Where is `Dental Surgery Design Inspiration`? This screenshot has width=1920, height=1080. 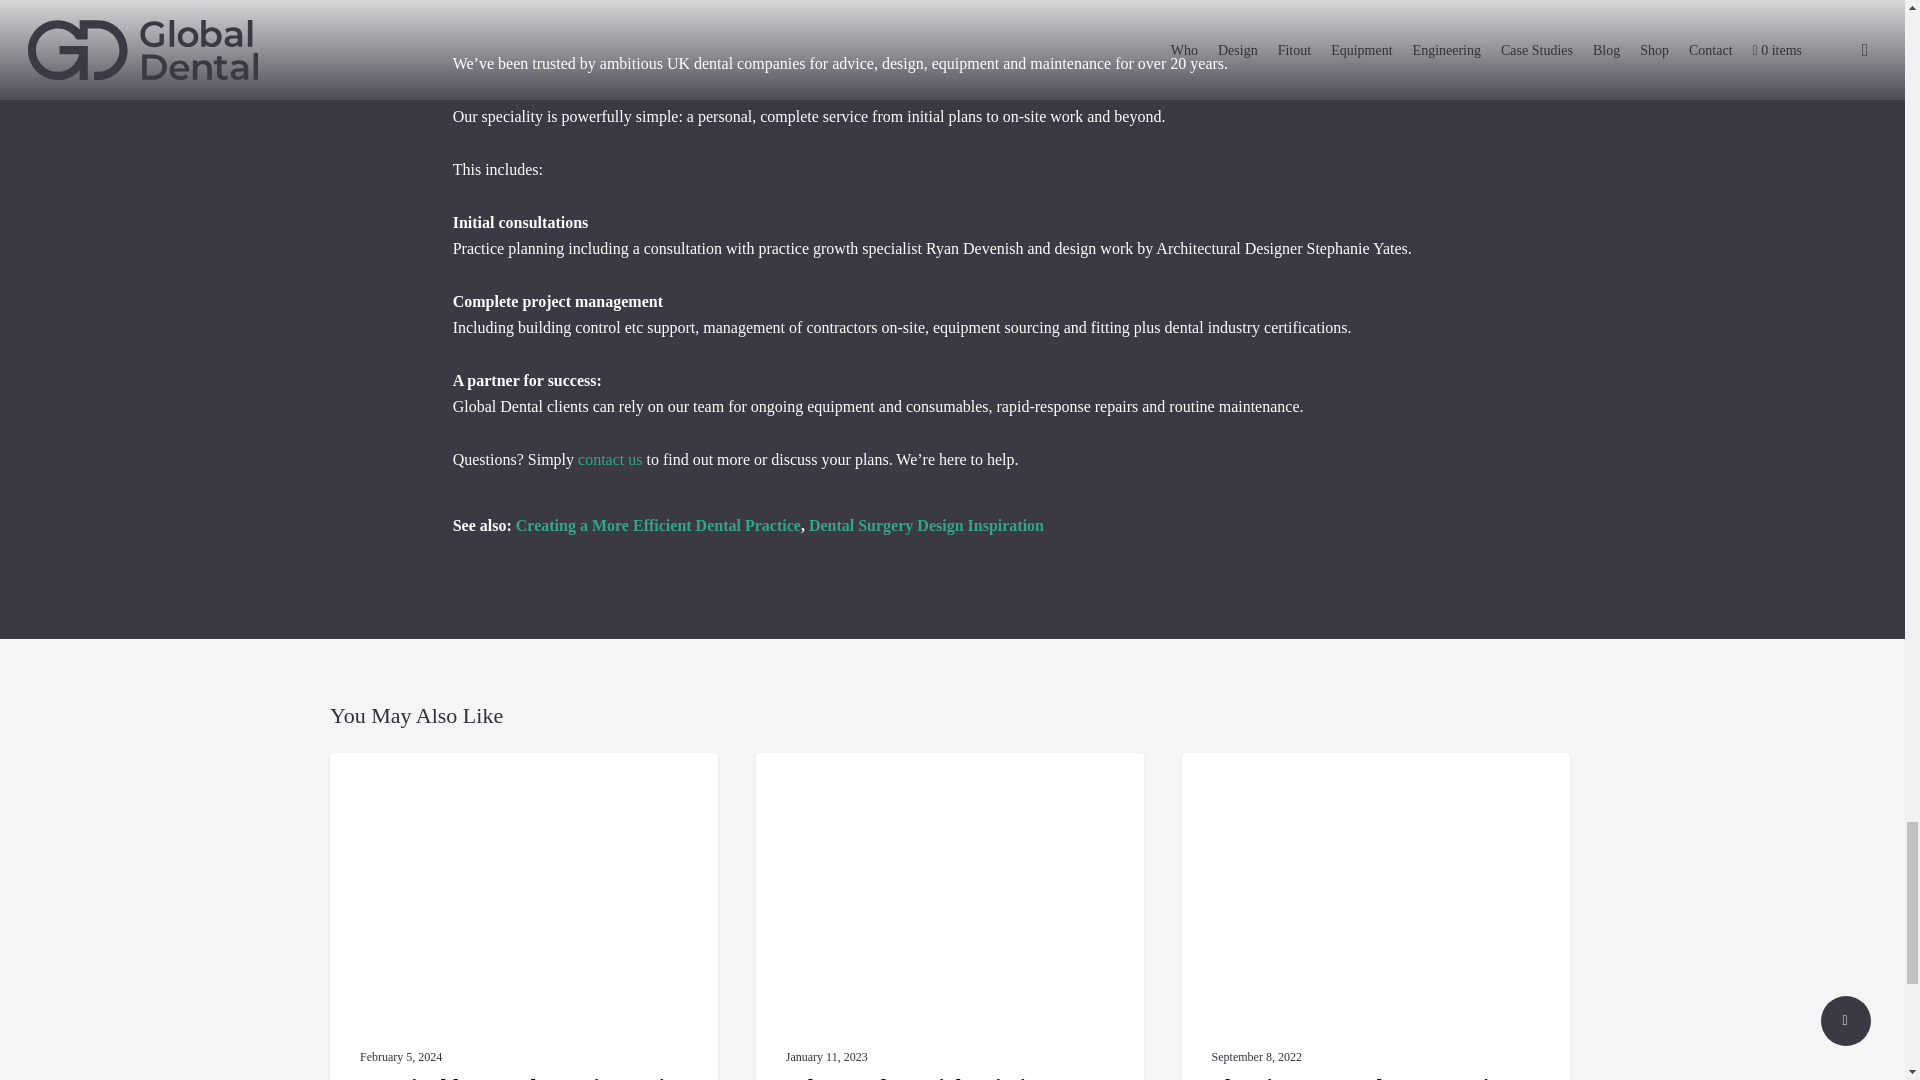 Dental Surgery Design Inspiration is located at coordinates (926, 525).